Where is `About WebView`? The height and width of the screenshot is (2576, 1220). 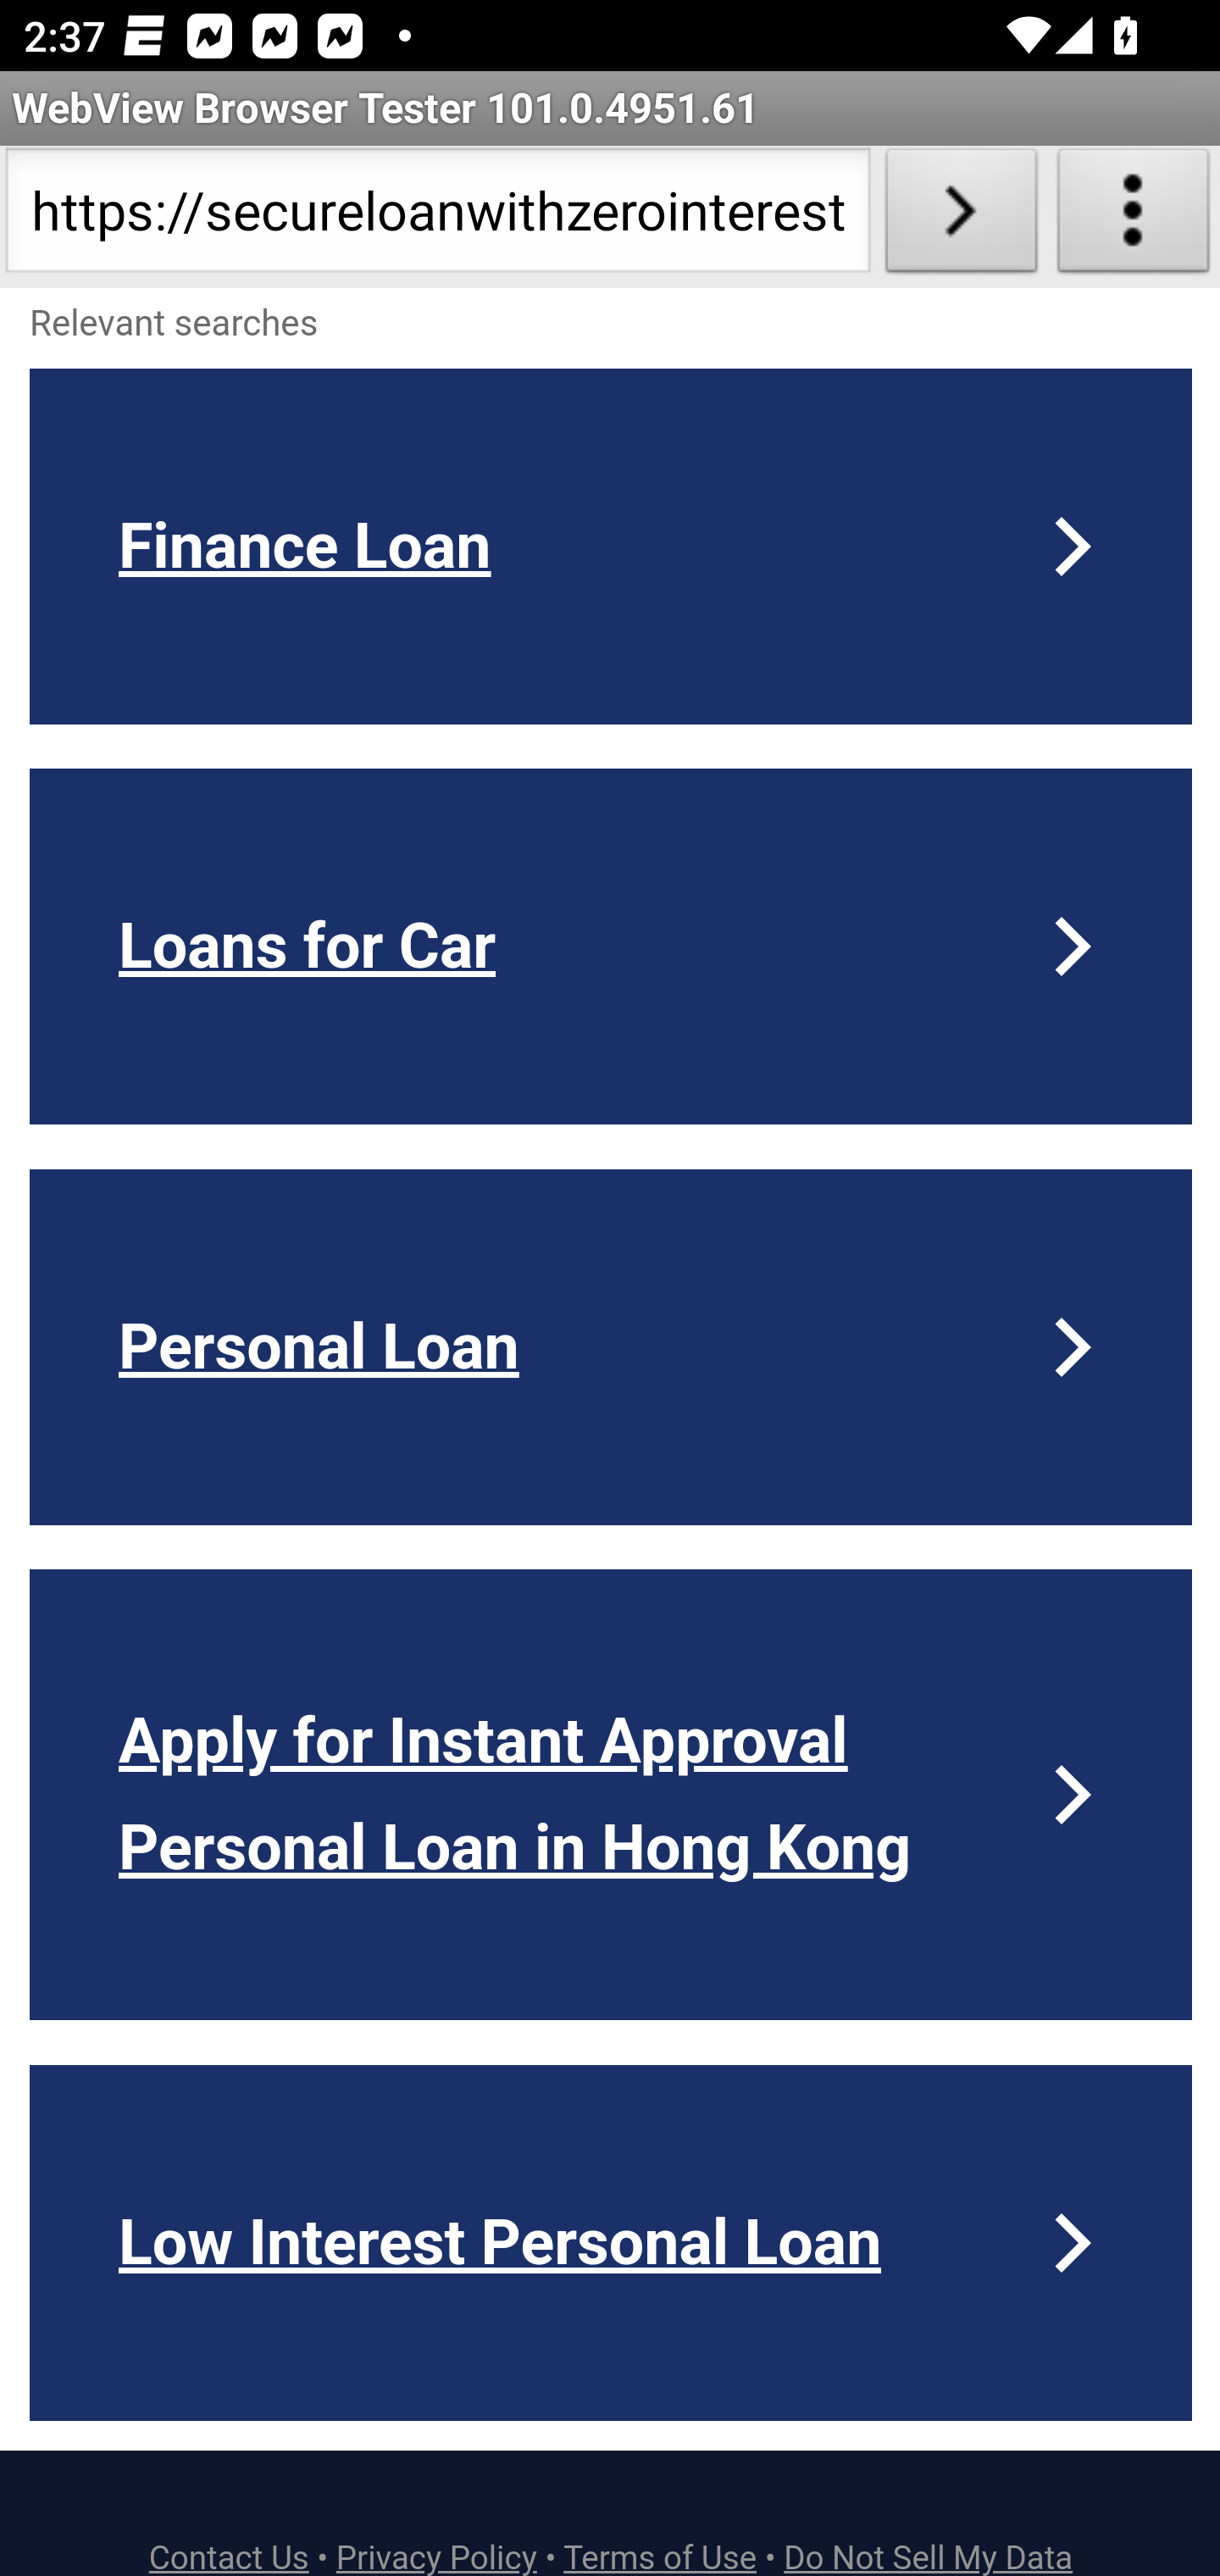 About WebView is located at coordinates (1134, 217).